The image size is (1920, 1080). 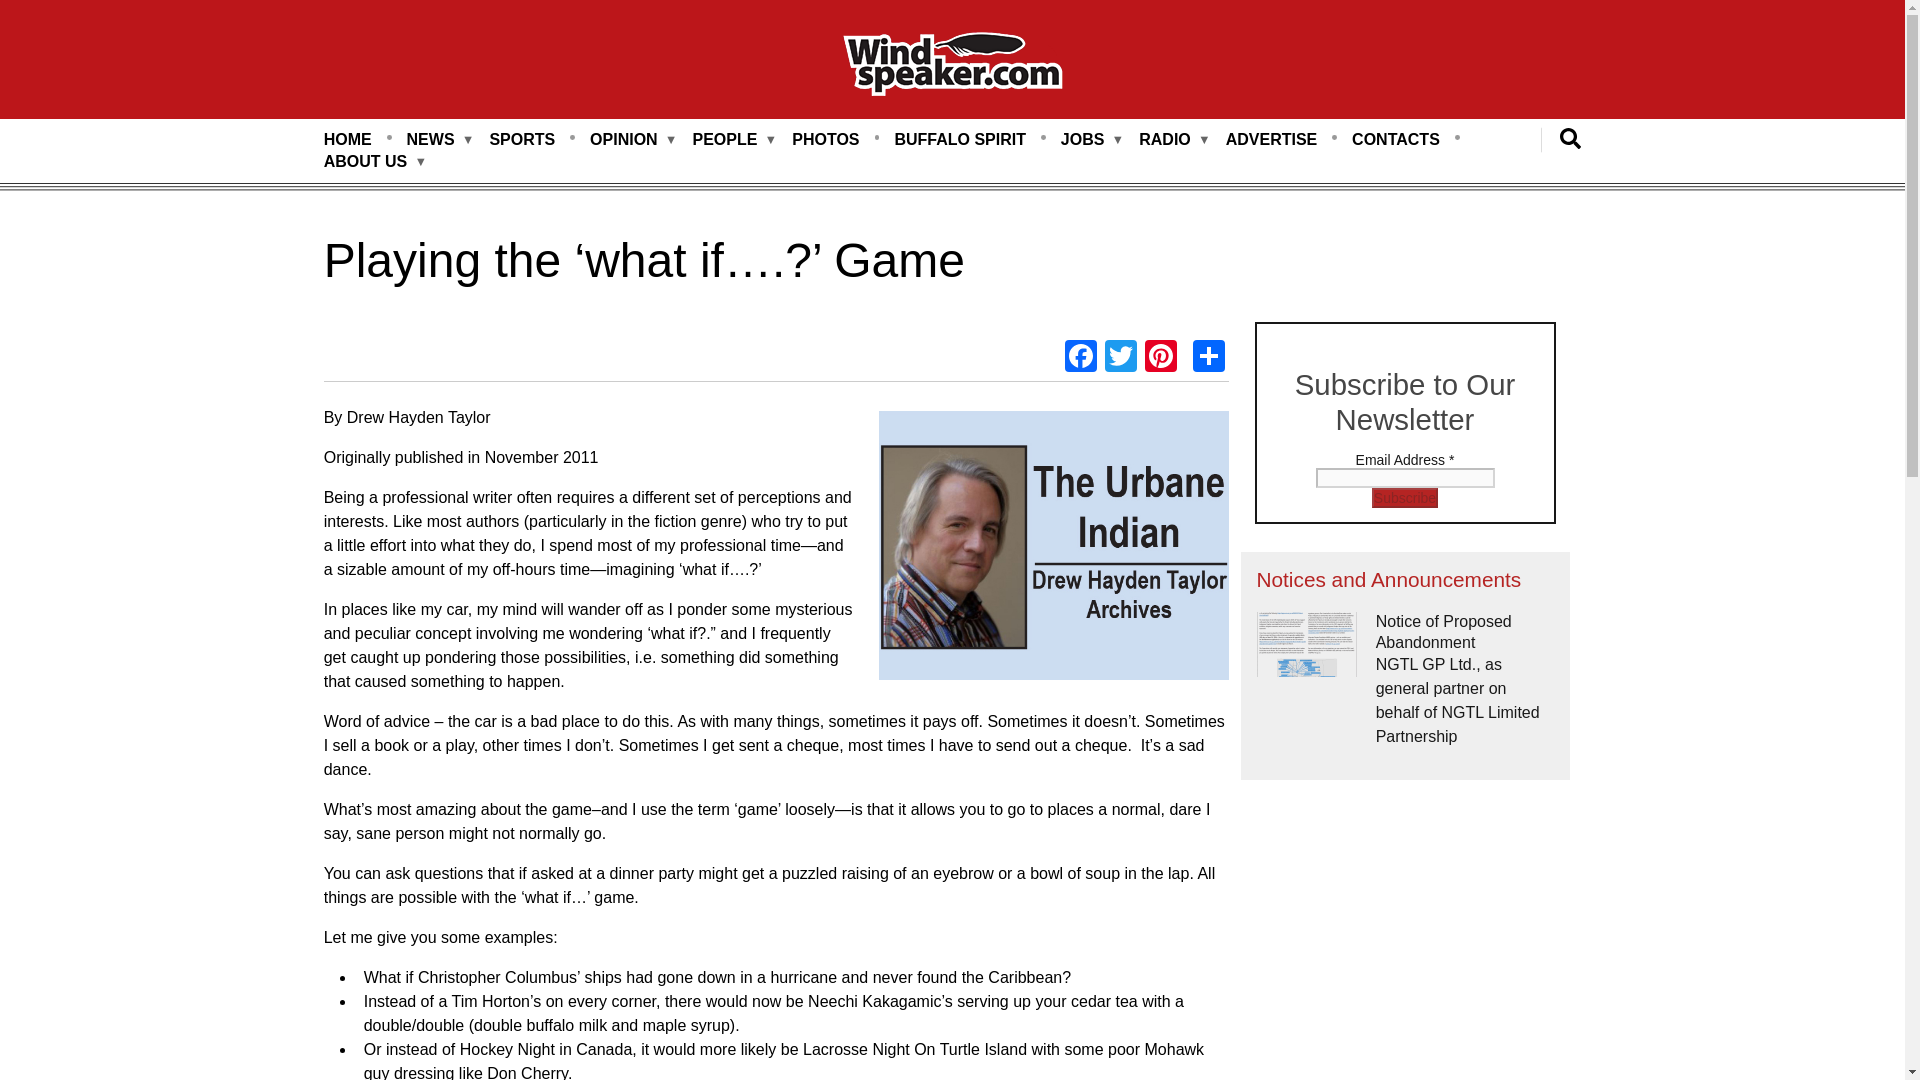 I want to click on BUFFALO SPIRIT, so click(x=960, y=140).